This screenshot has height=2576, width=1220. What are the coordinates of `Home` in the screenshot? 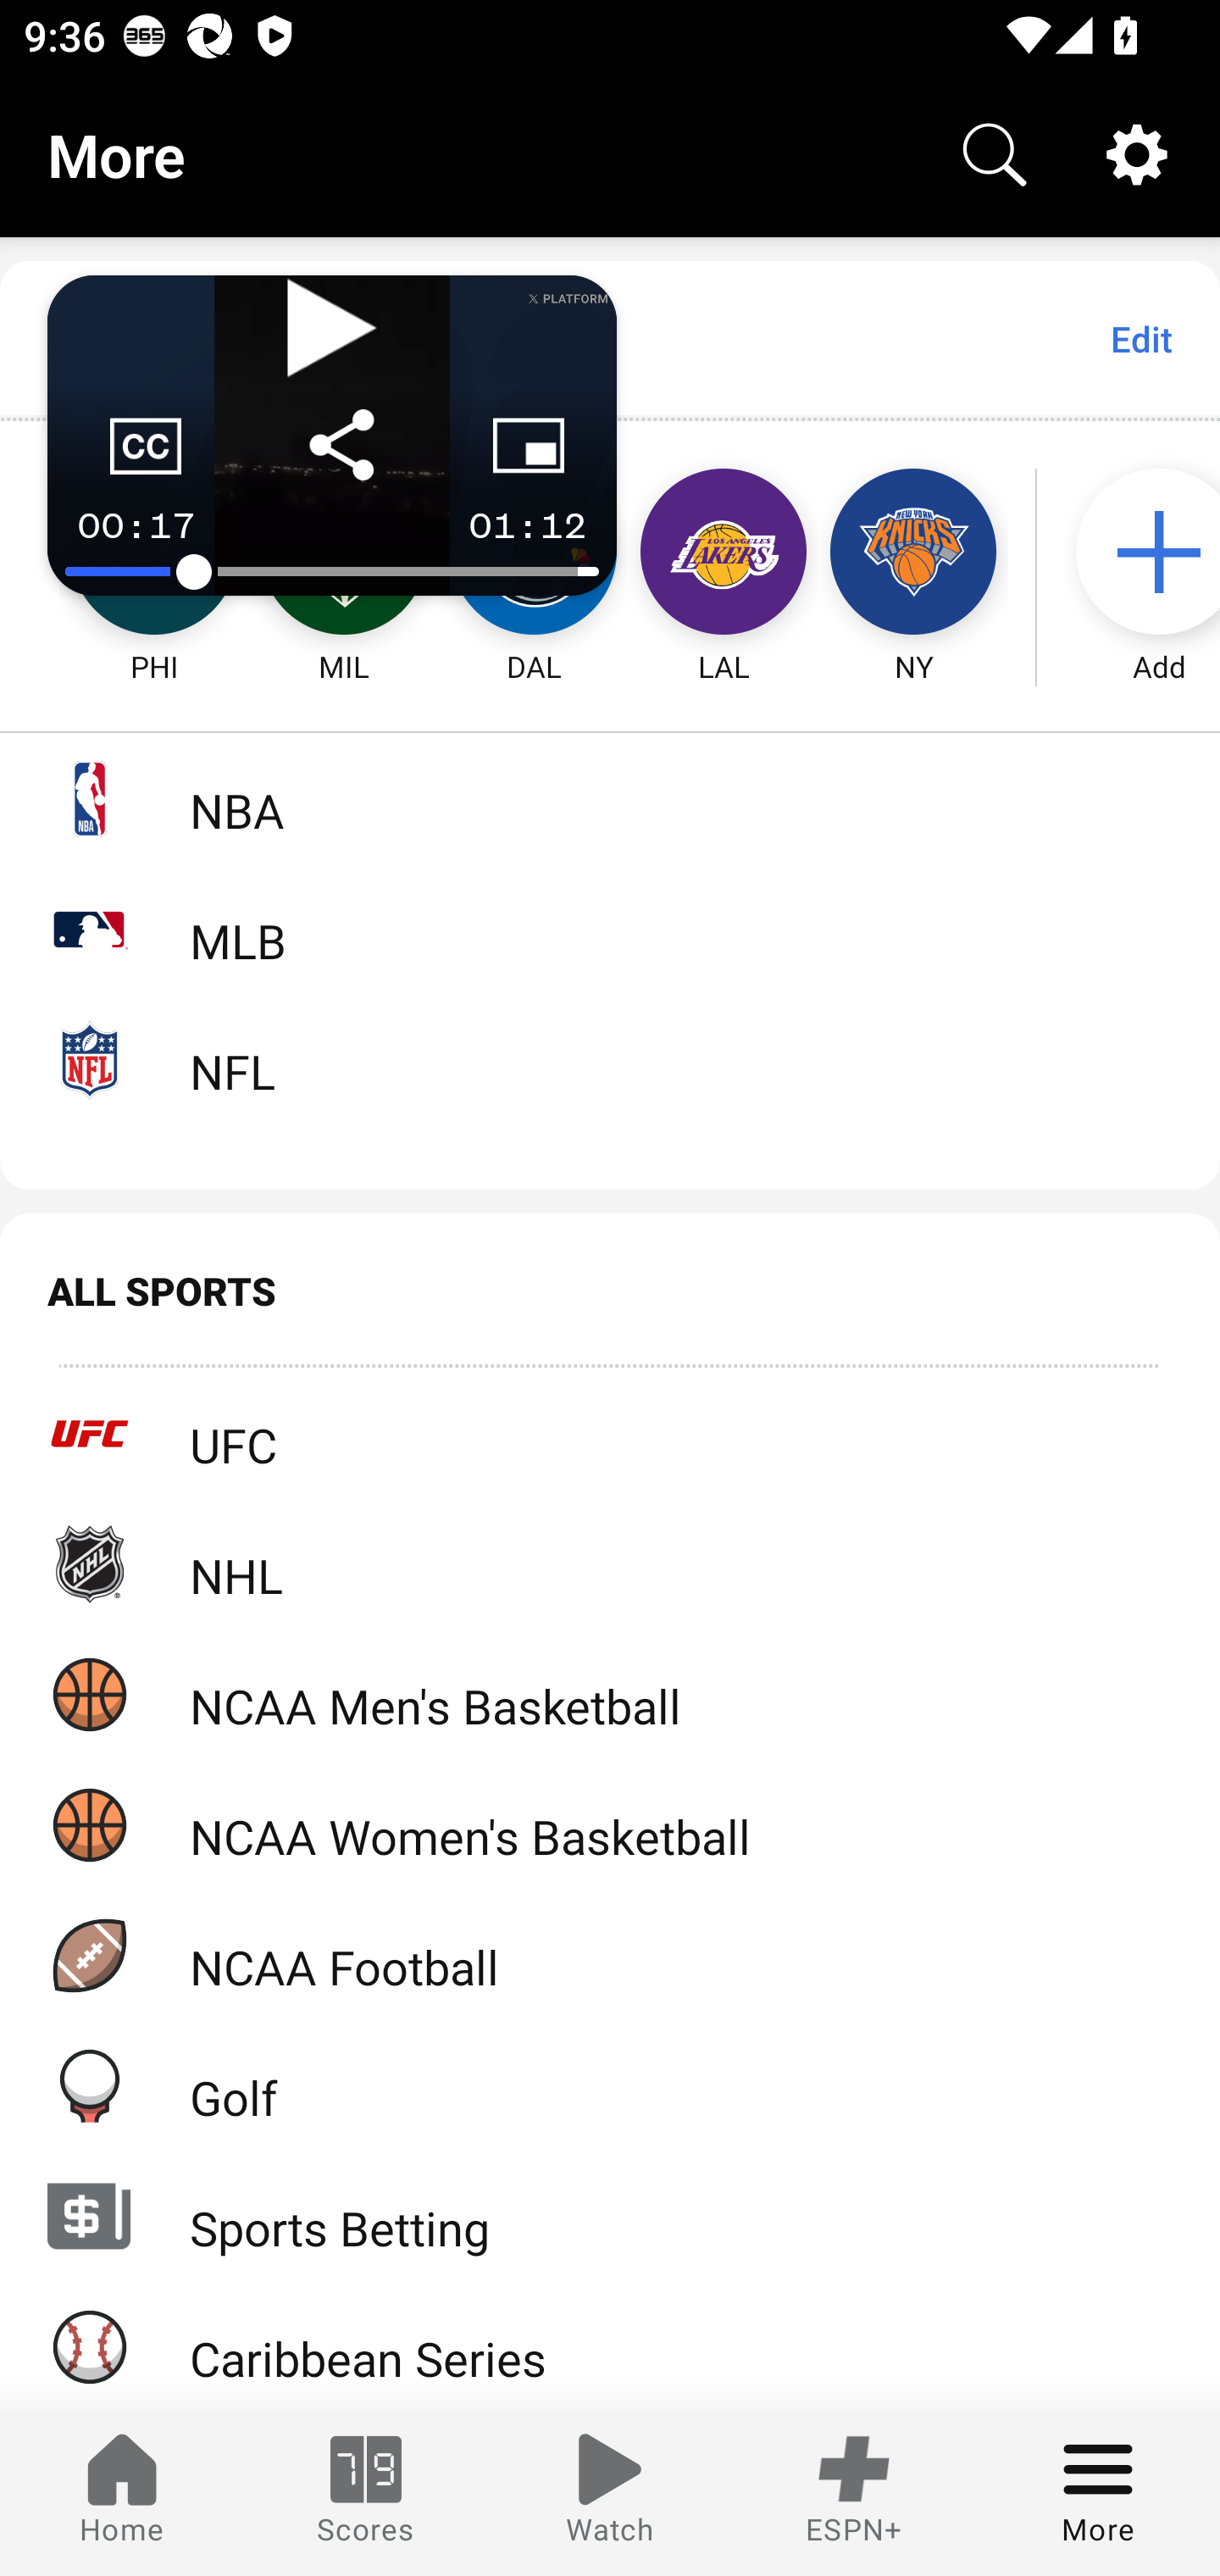 It's located at (122, 2493).